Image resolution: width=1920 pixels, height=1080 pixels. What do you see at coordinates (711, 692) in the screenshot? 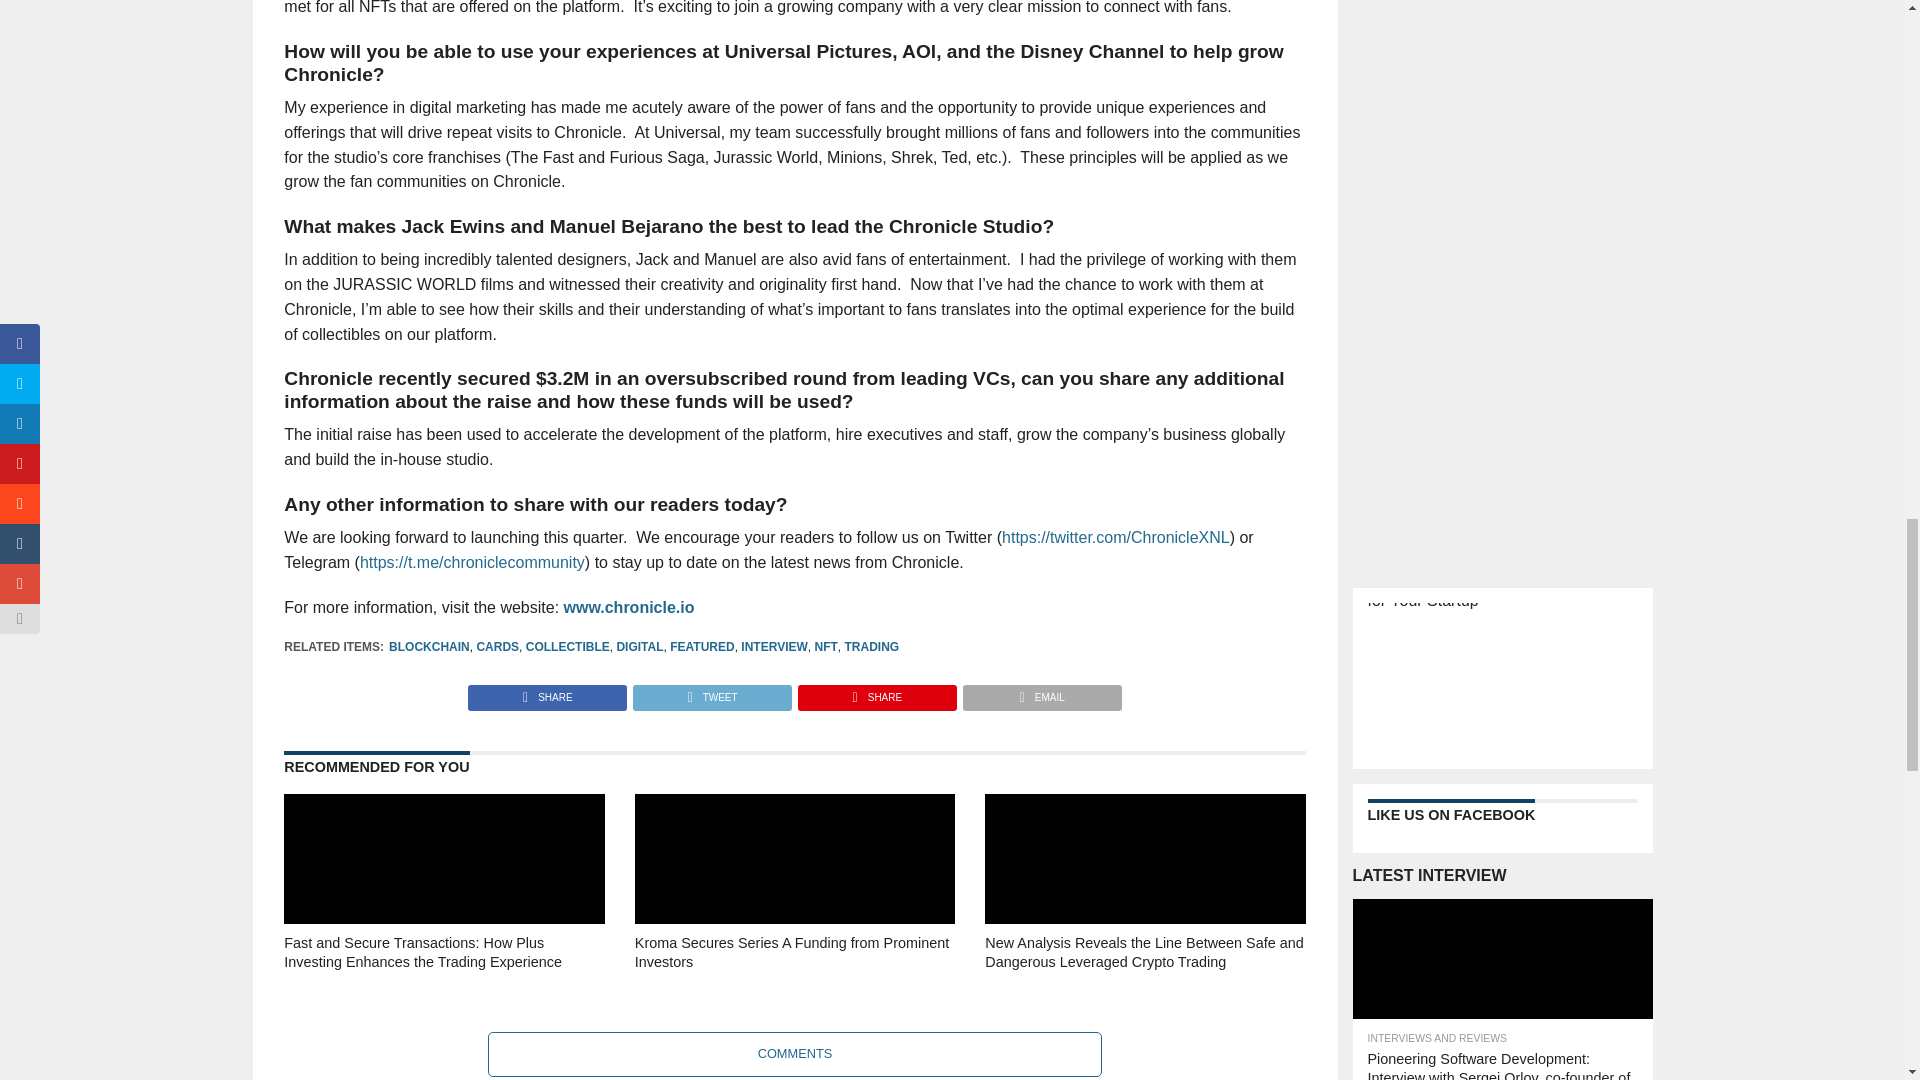
I see `Tweet This Post` at bounding box center [711, 692].